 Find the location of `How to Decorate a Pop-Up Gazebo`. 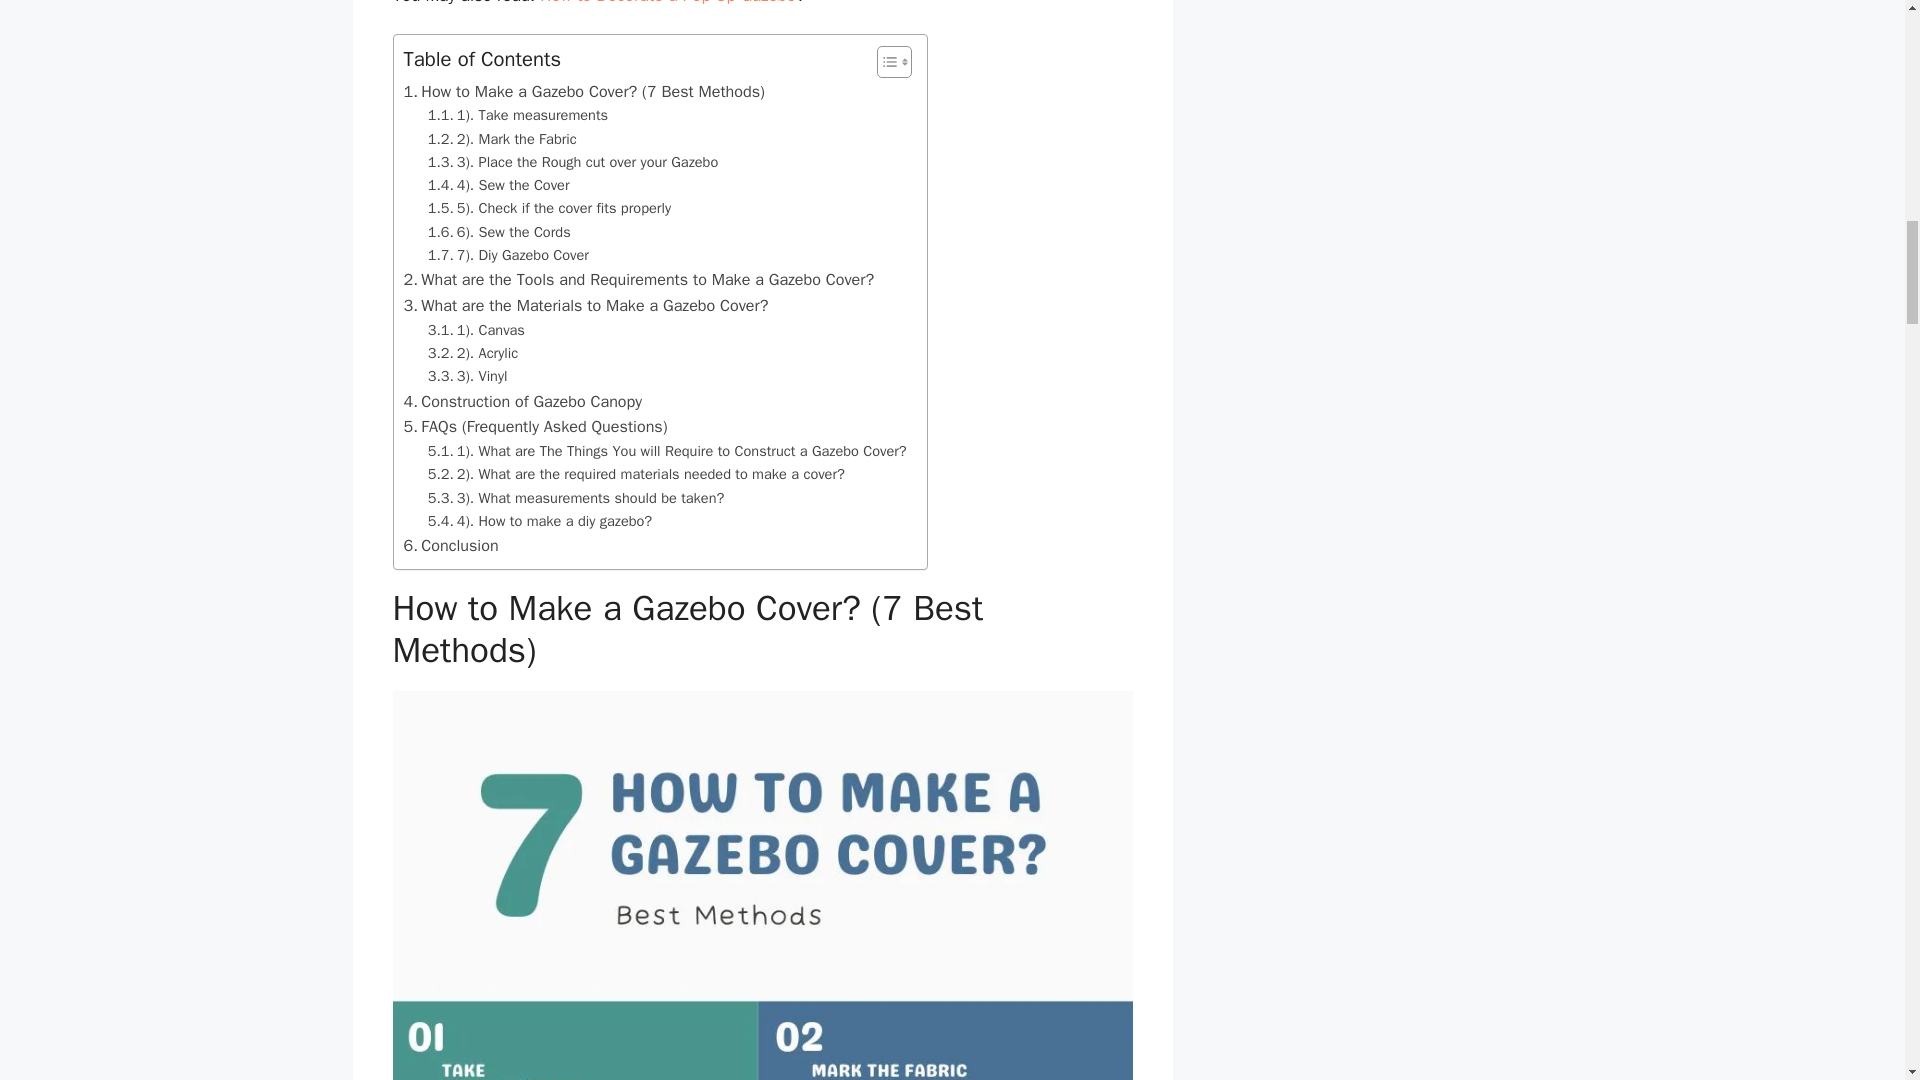

How to Decorate a Pop-Up Gazebo is located at coordinates (668, 2).